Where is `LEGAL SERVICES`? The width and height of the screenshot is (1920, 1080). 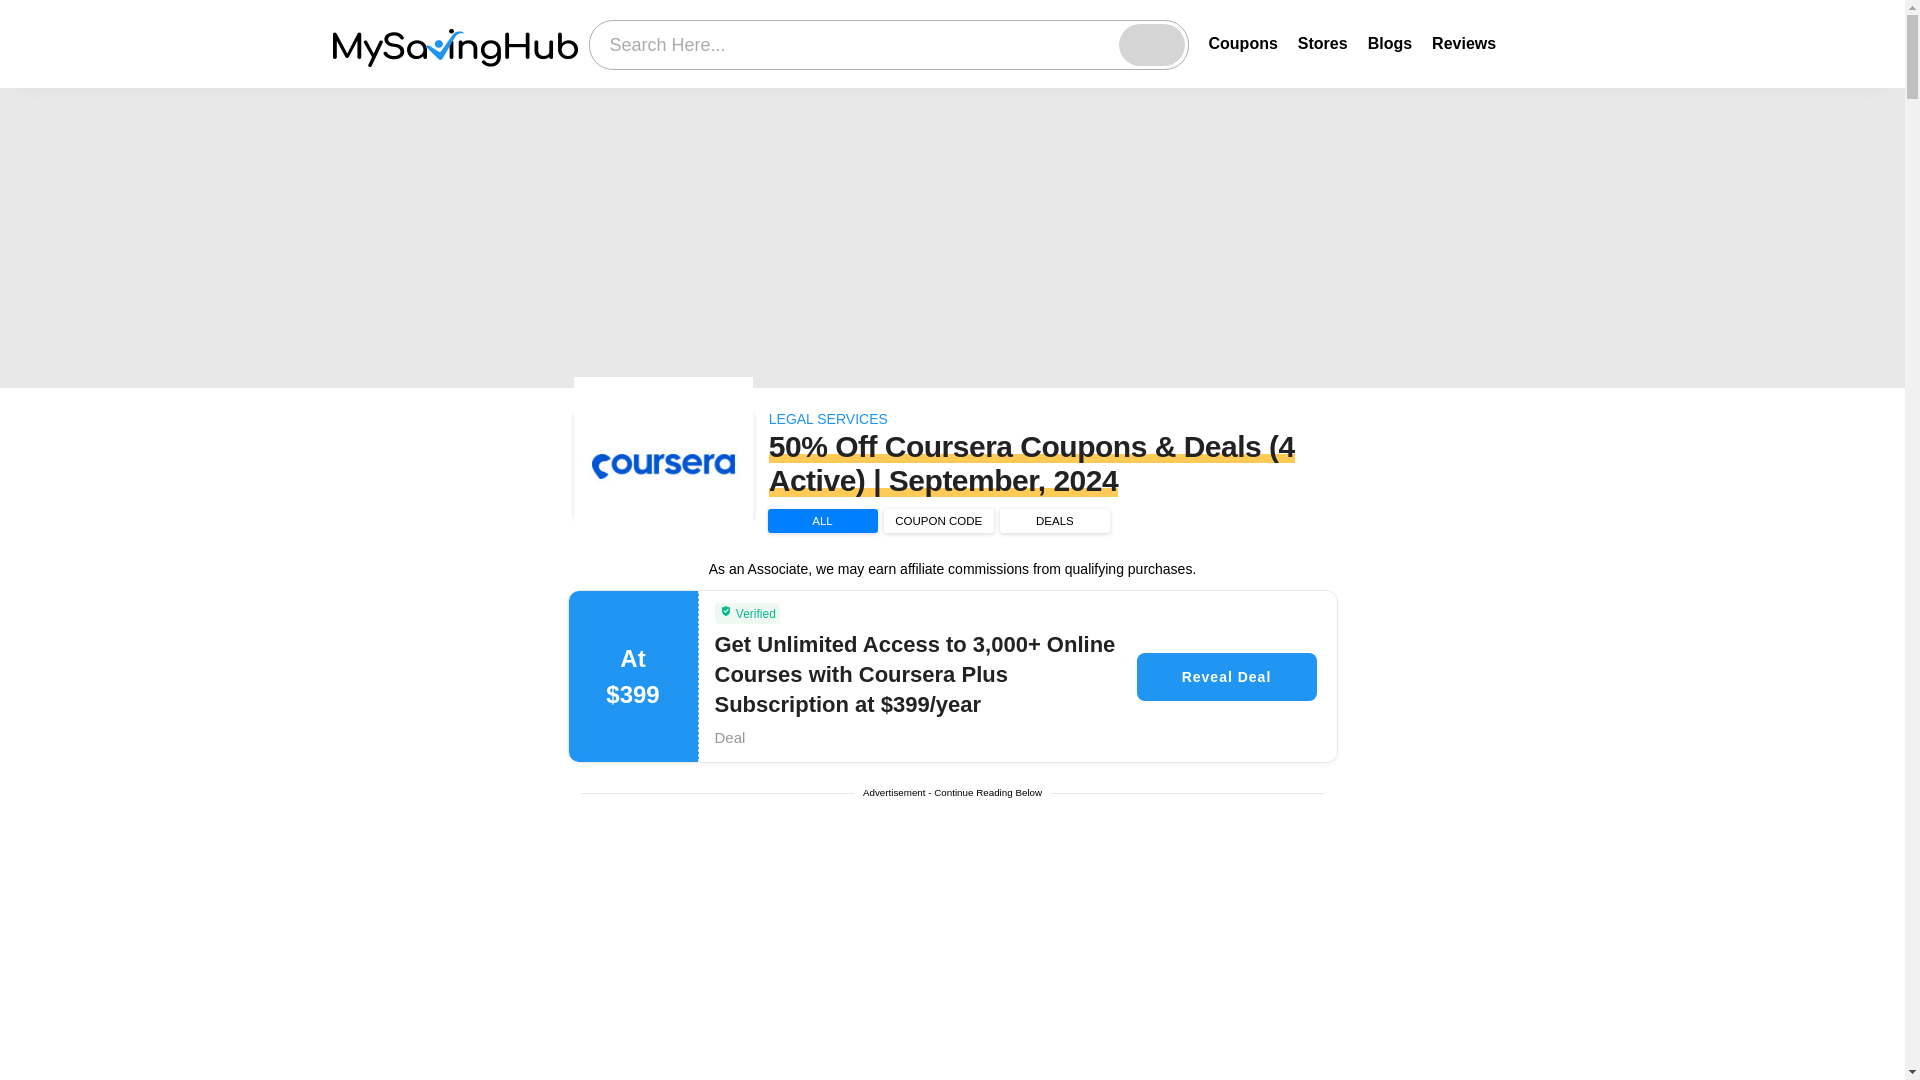 LEGAL SERVICES is located at coordinates (828, 418).